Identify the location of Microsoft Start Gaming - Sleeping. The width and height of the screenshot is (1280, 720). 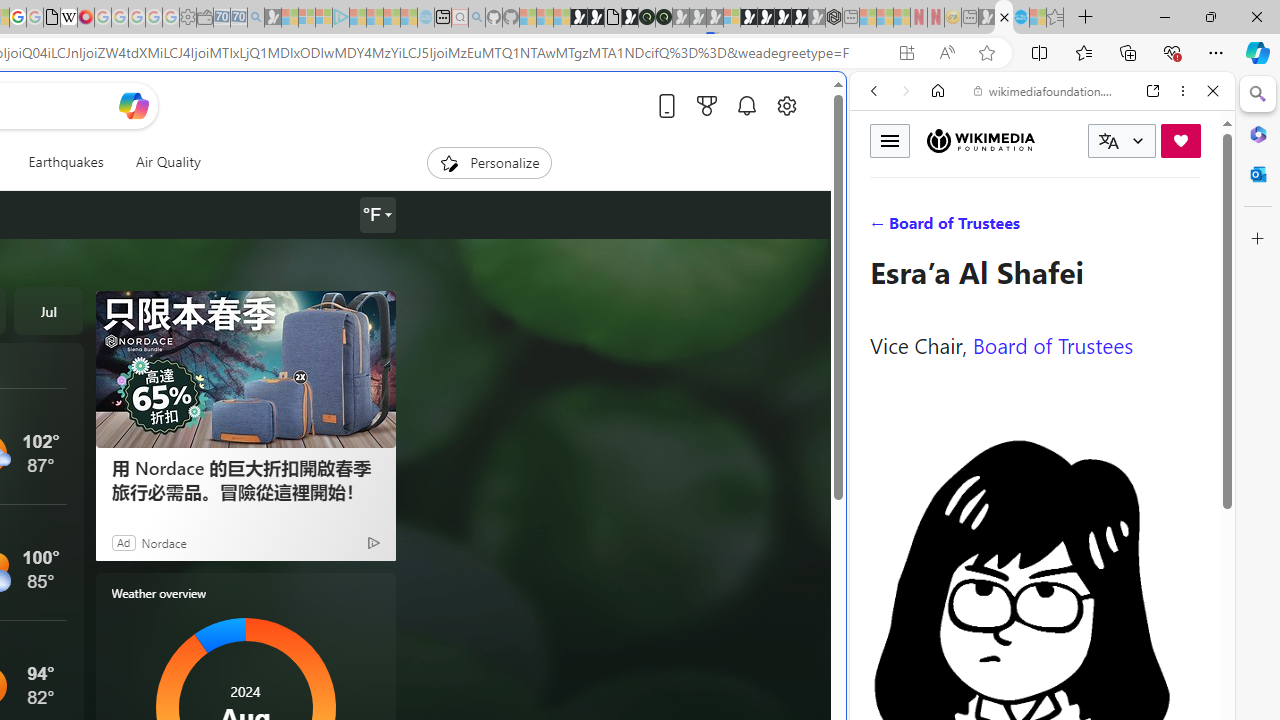
(273, 18).